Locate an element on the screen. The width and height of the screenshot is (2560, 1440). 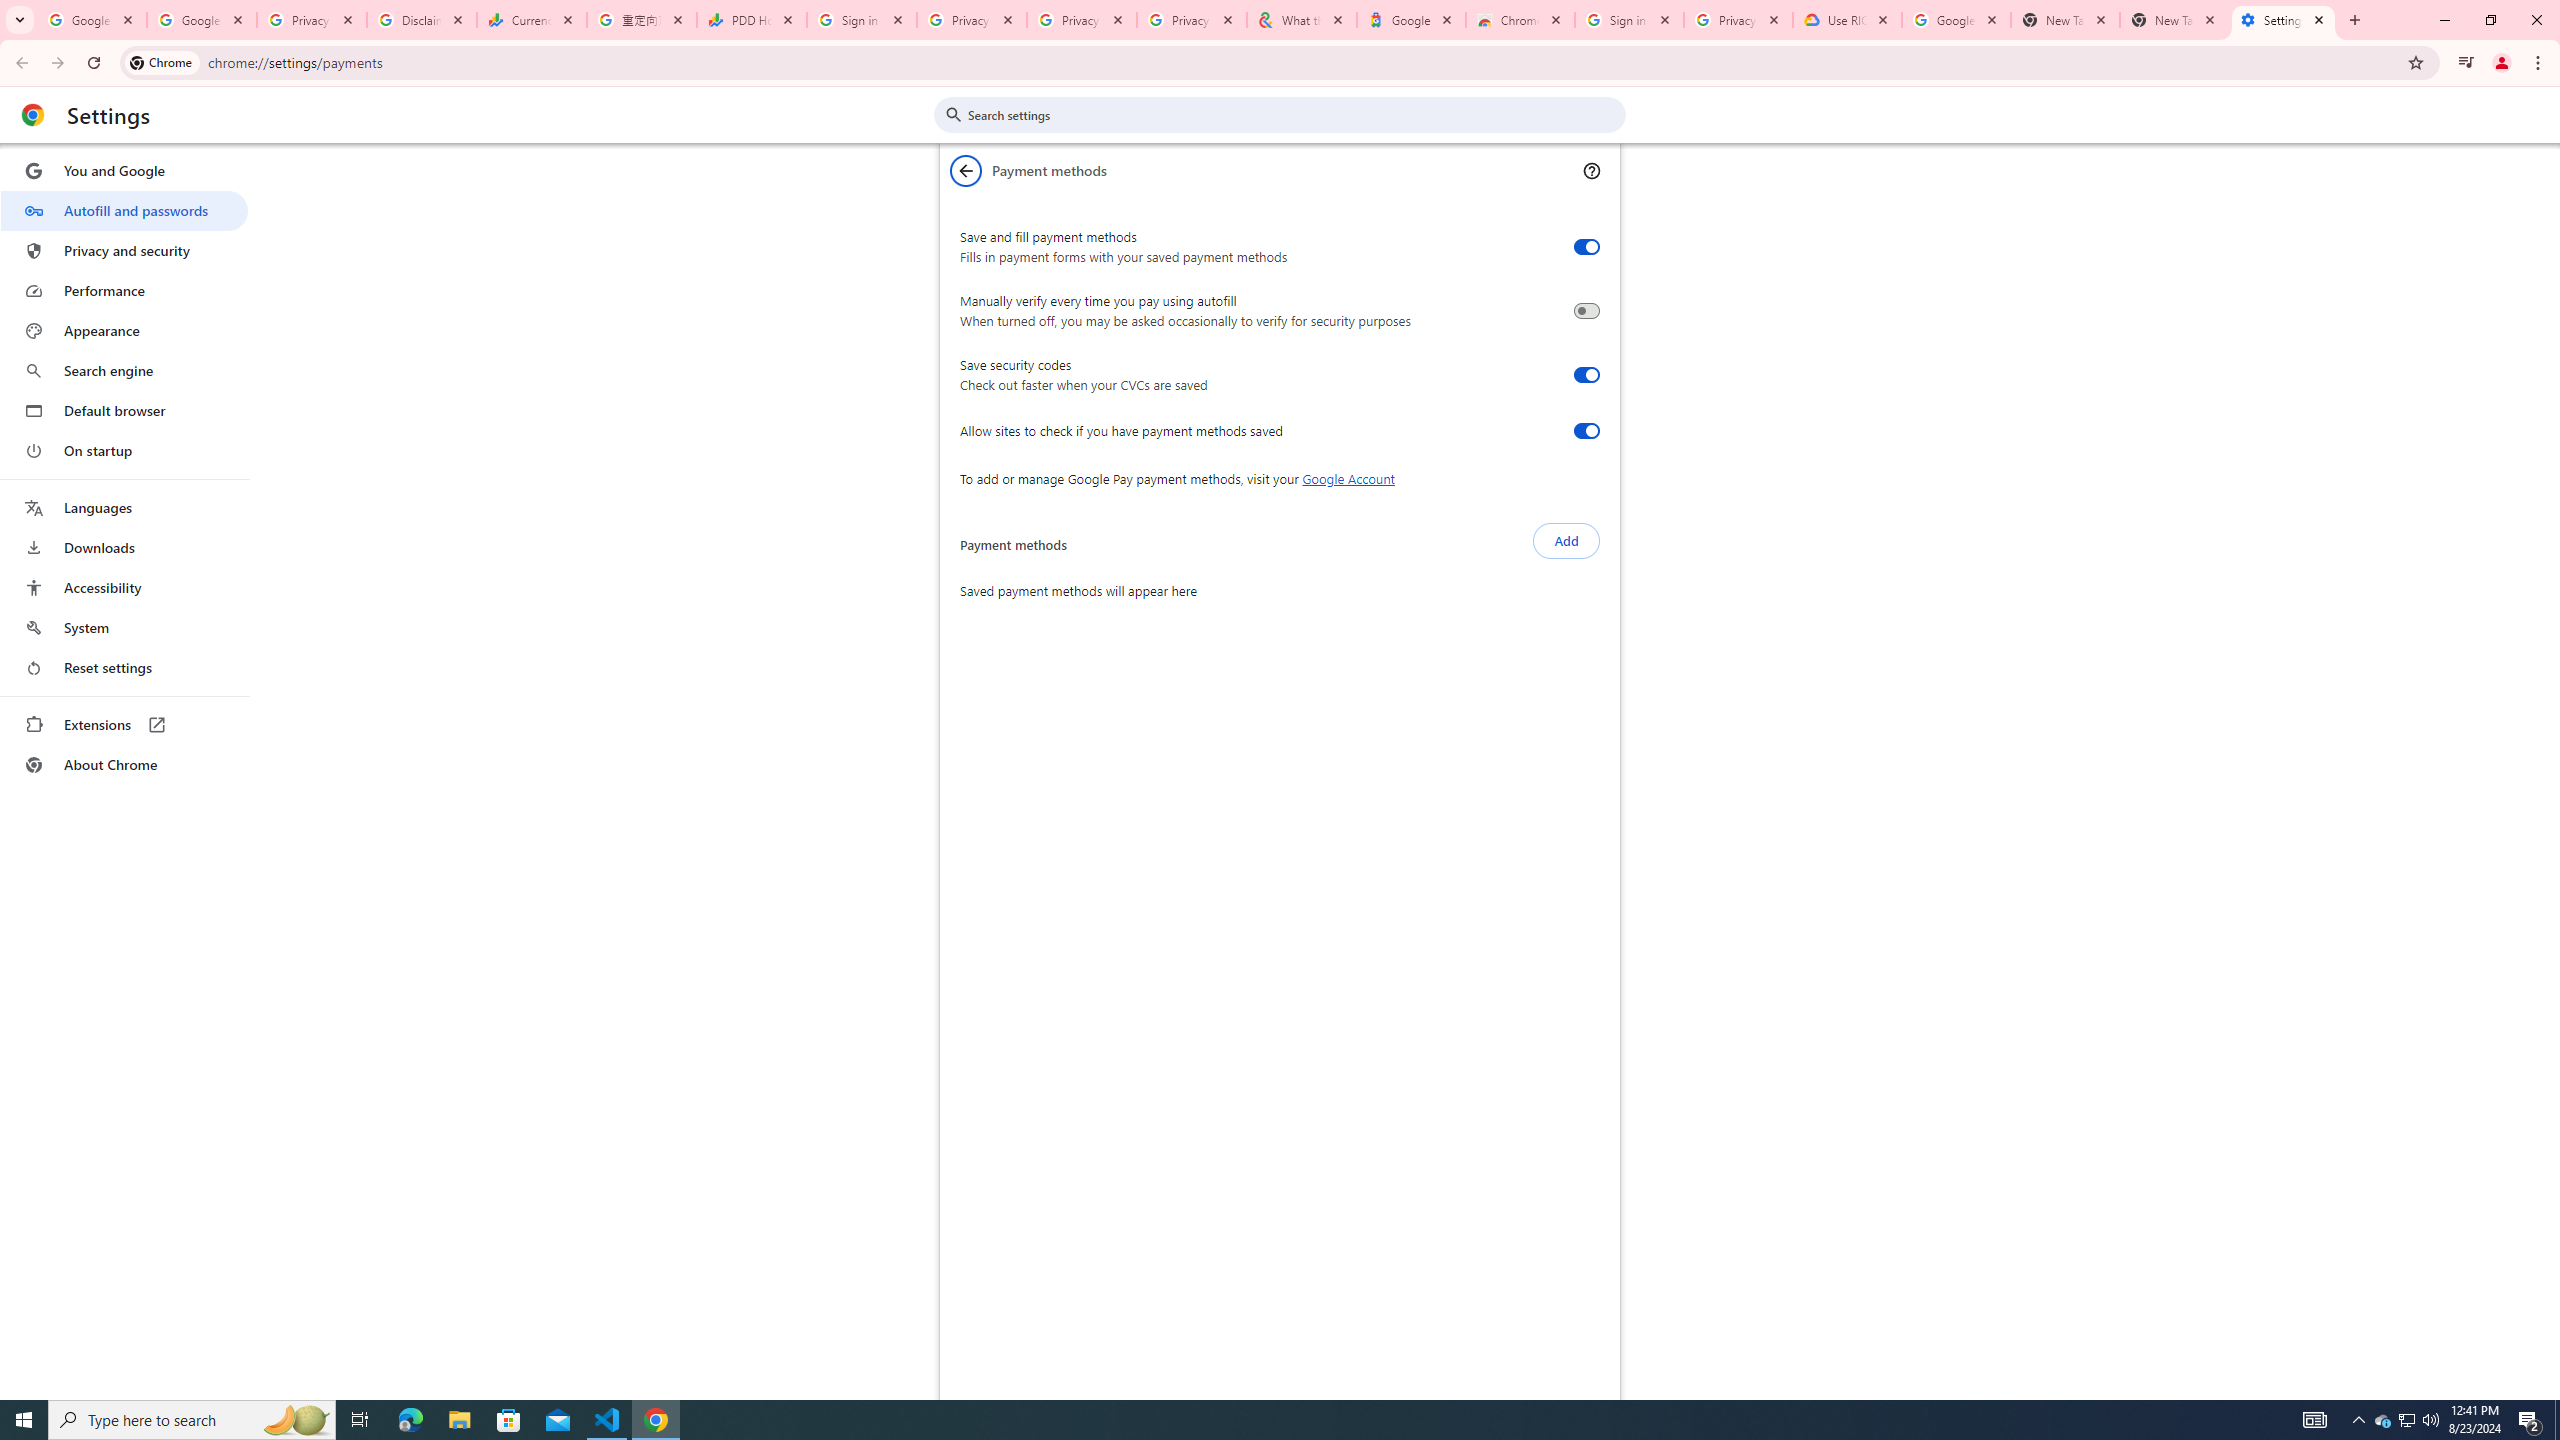
Privacy Checkup is located at coordinates (1192, 20).